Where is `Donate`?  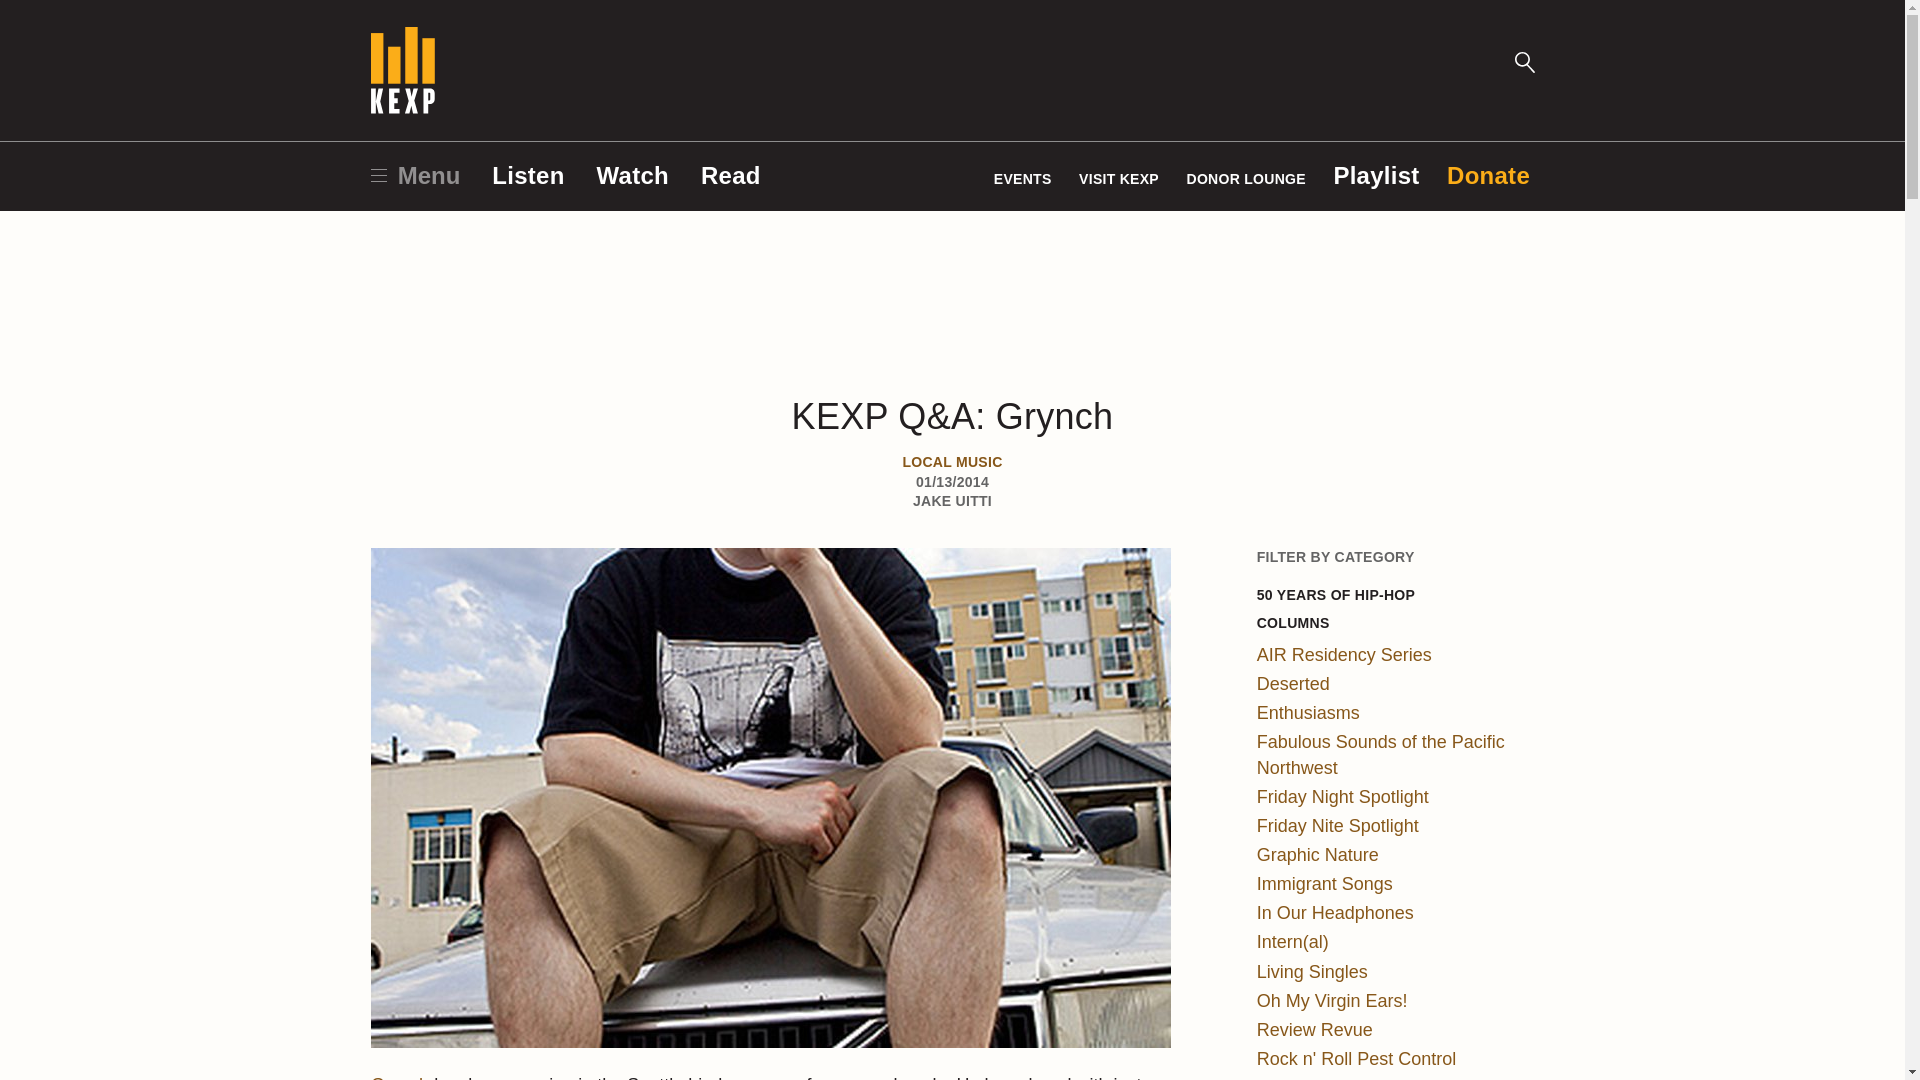
Donate is located at coordinates (1488, 176).